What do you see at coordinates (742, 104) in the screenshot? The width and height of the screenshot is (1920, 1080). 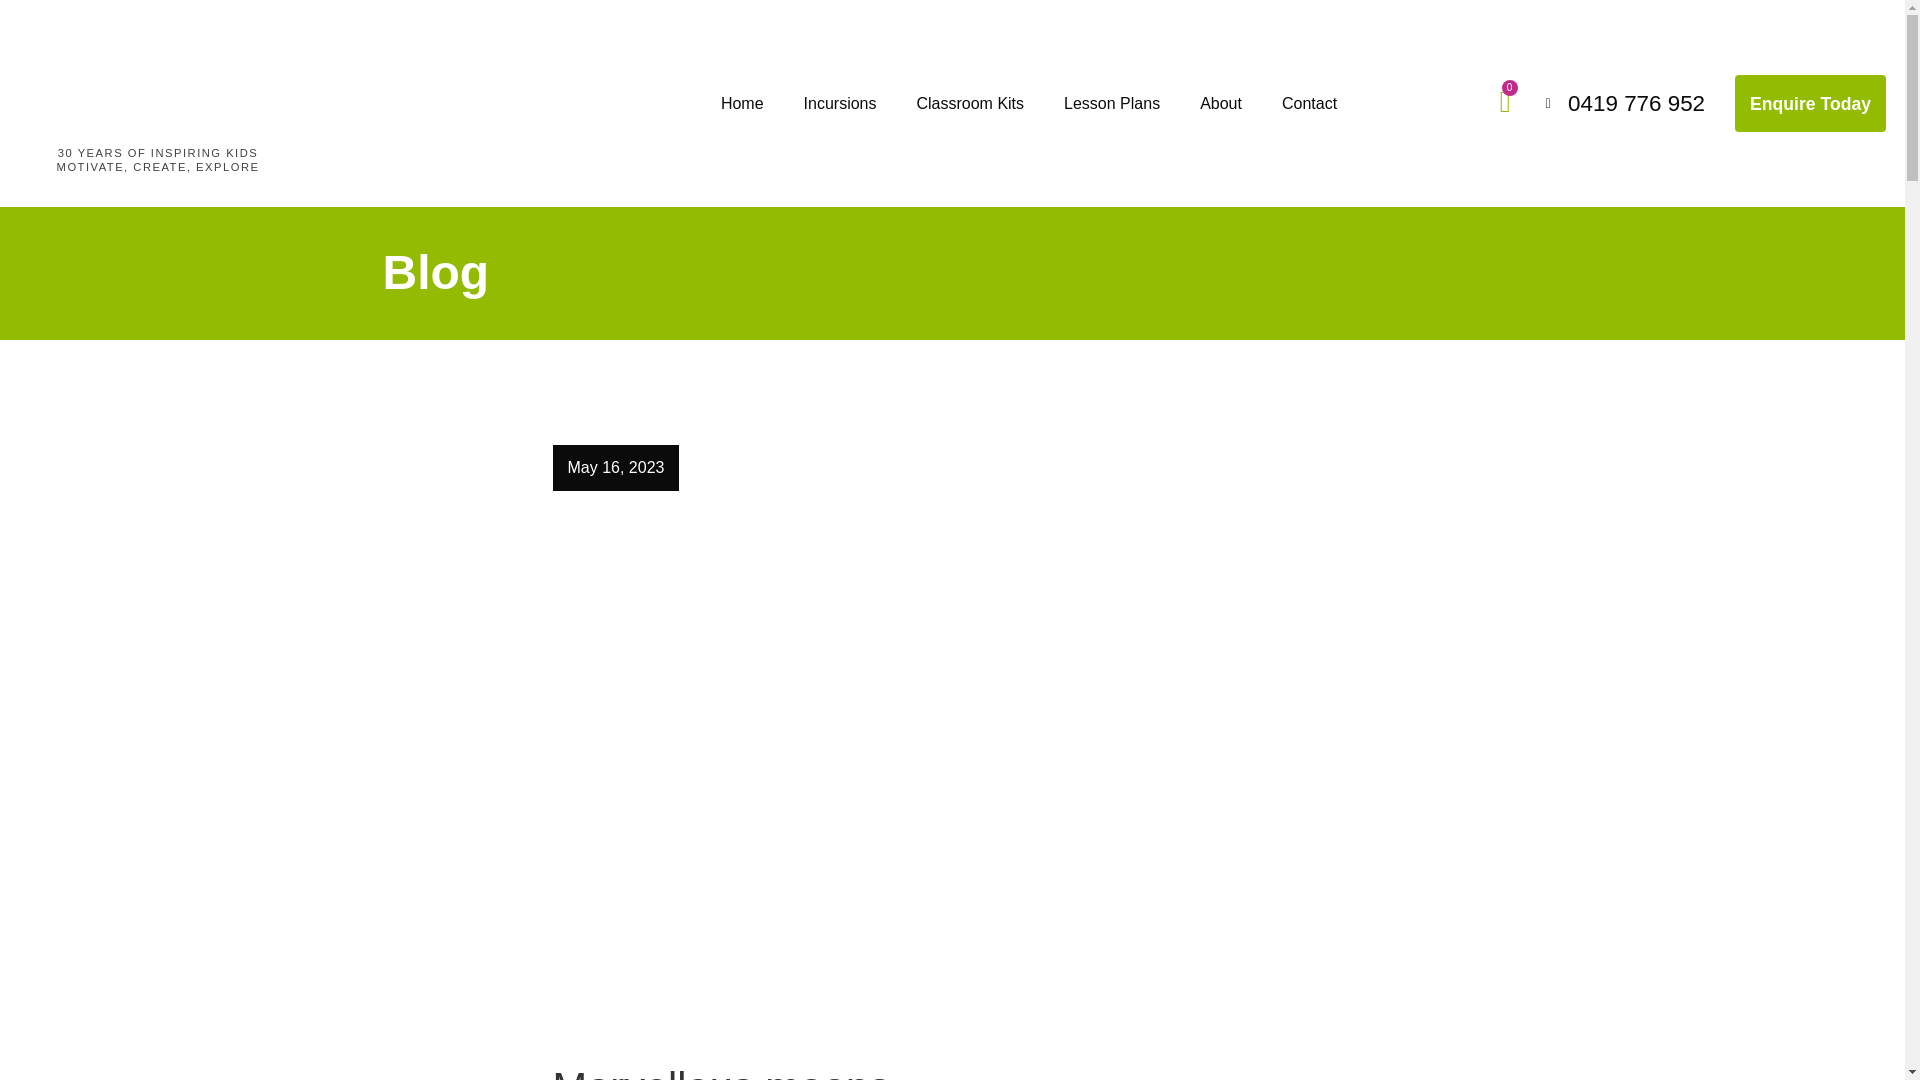 I see `Home` at bounding box center [742, 104].